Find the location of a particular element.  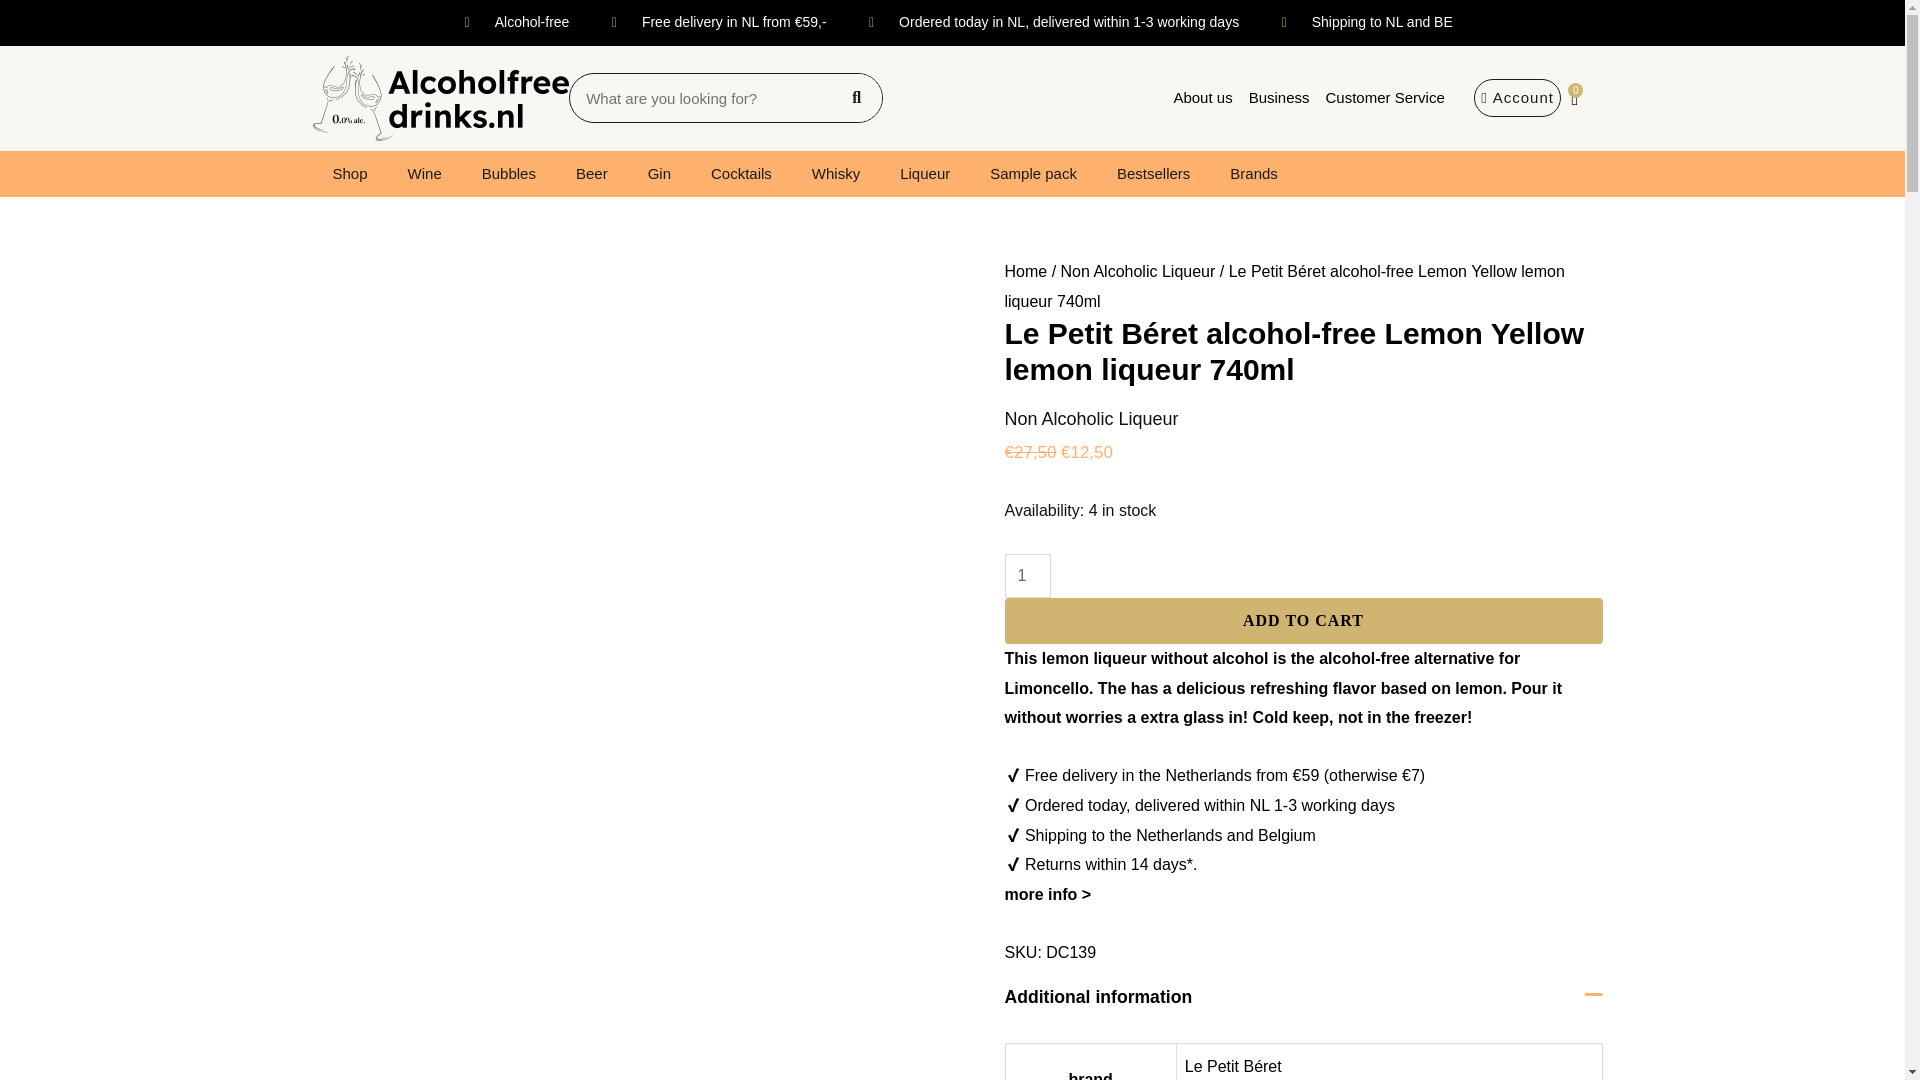

Customer Service is located at coordinates (1385, 97).